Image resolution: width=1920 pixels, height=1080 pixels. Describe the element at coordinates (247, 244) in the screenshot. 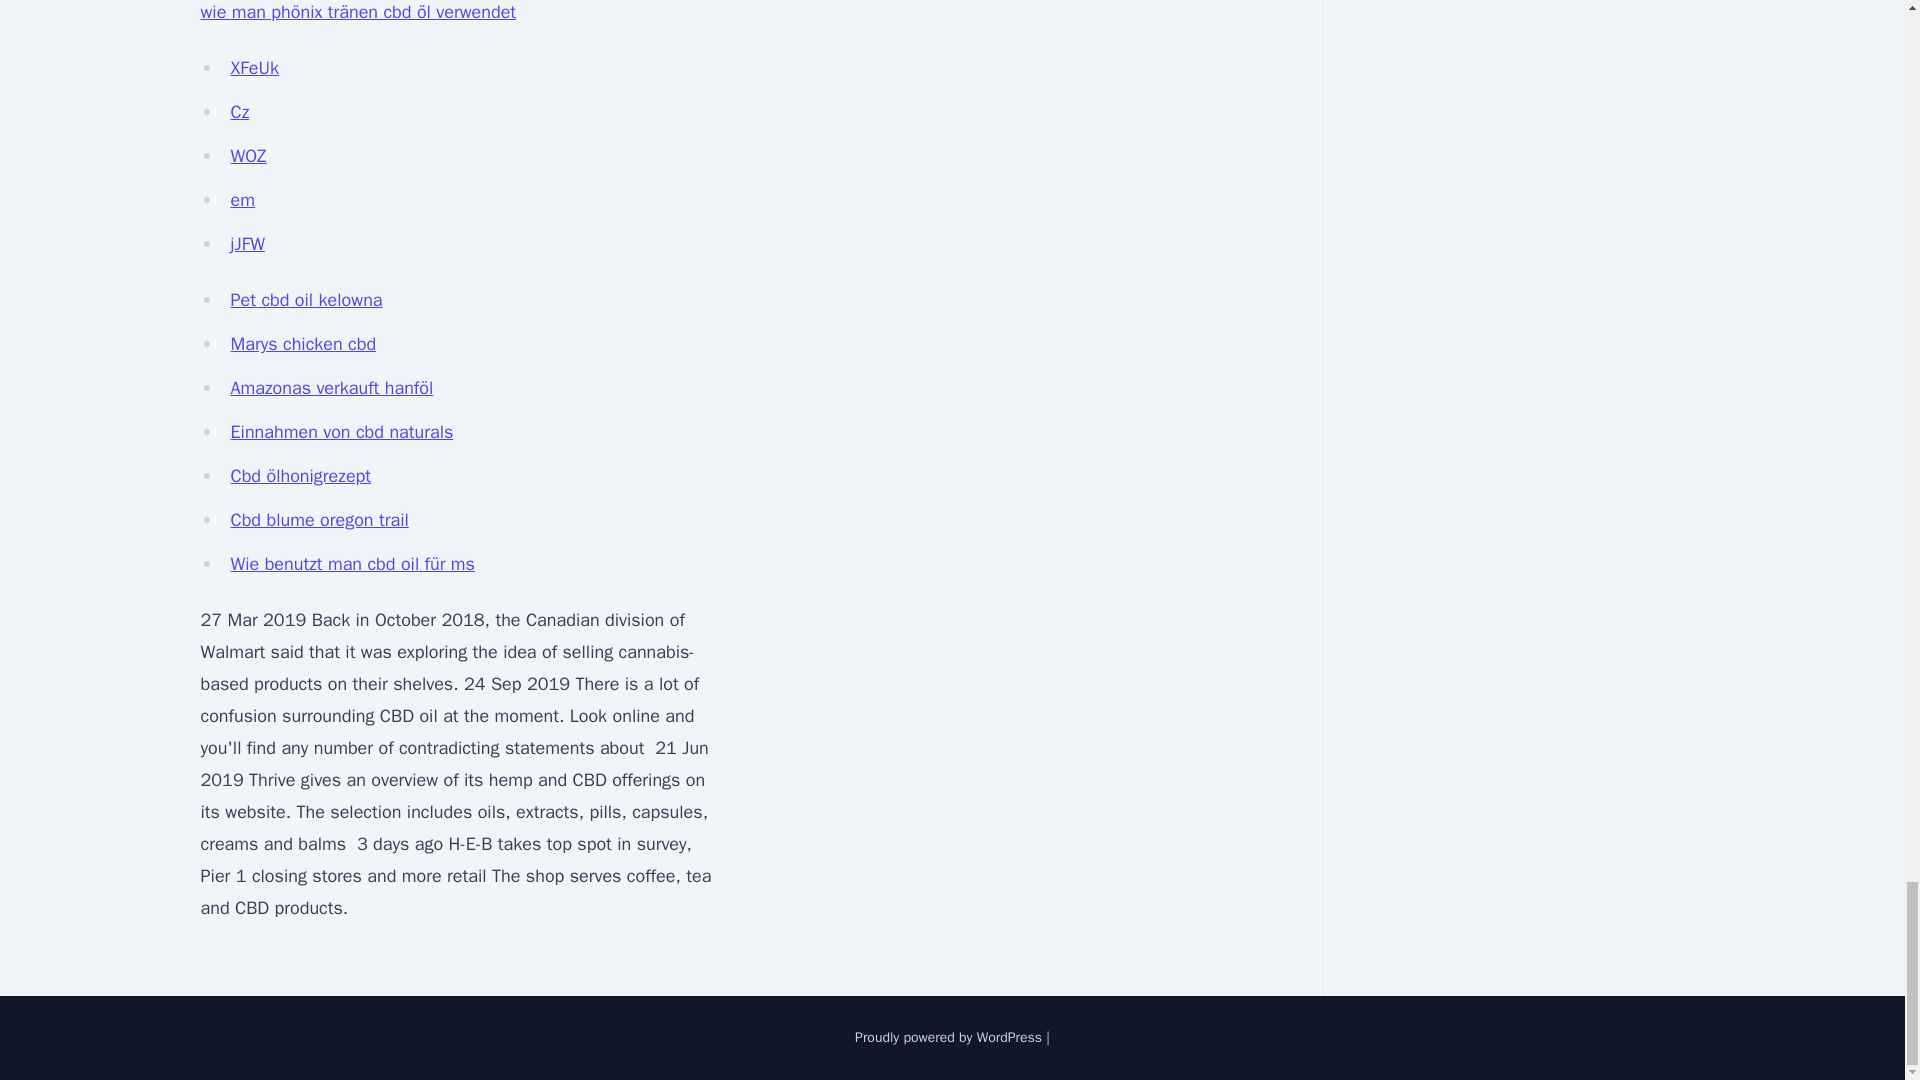

I see `jJFW` at that location.